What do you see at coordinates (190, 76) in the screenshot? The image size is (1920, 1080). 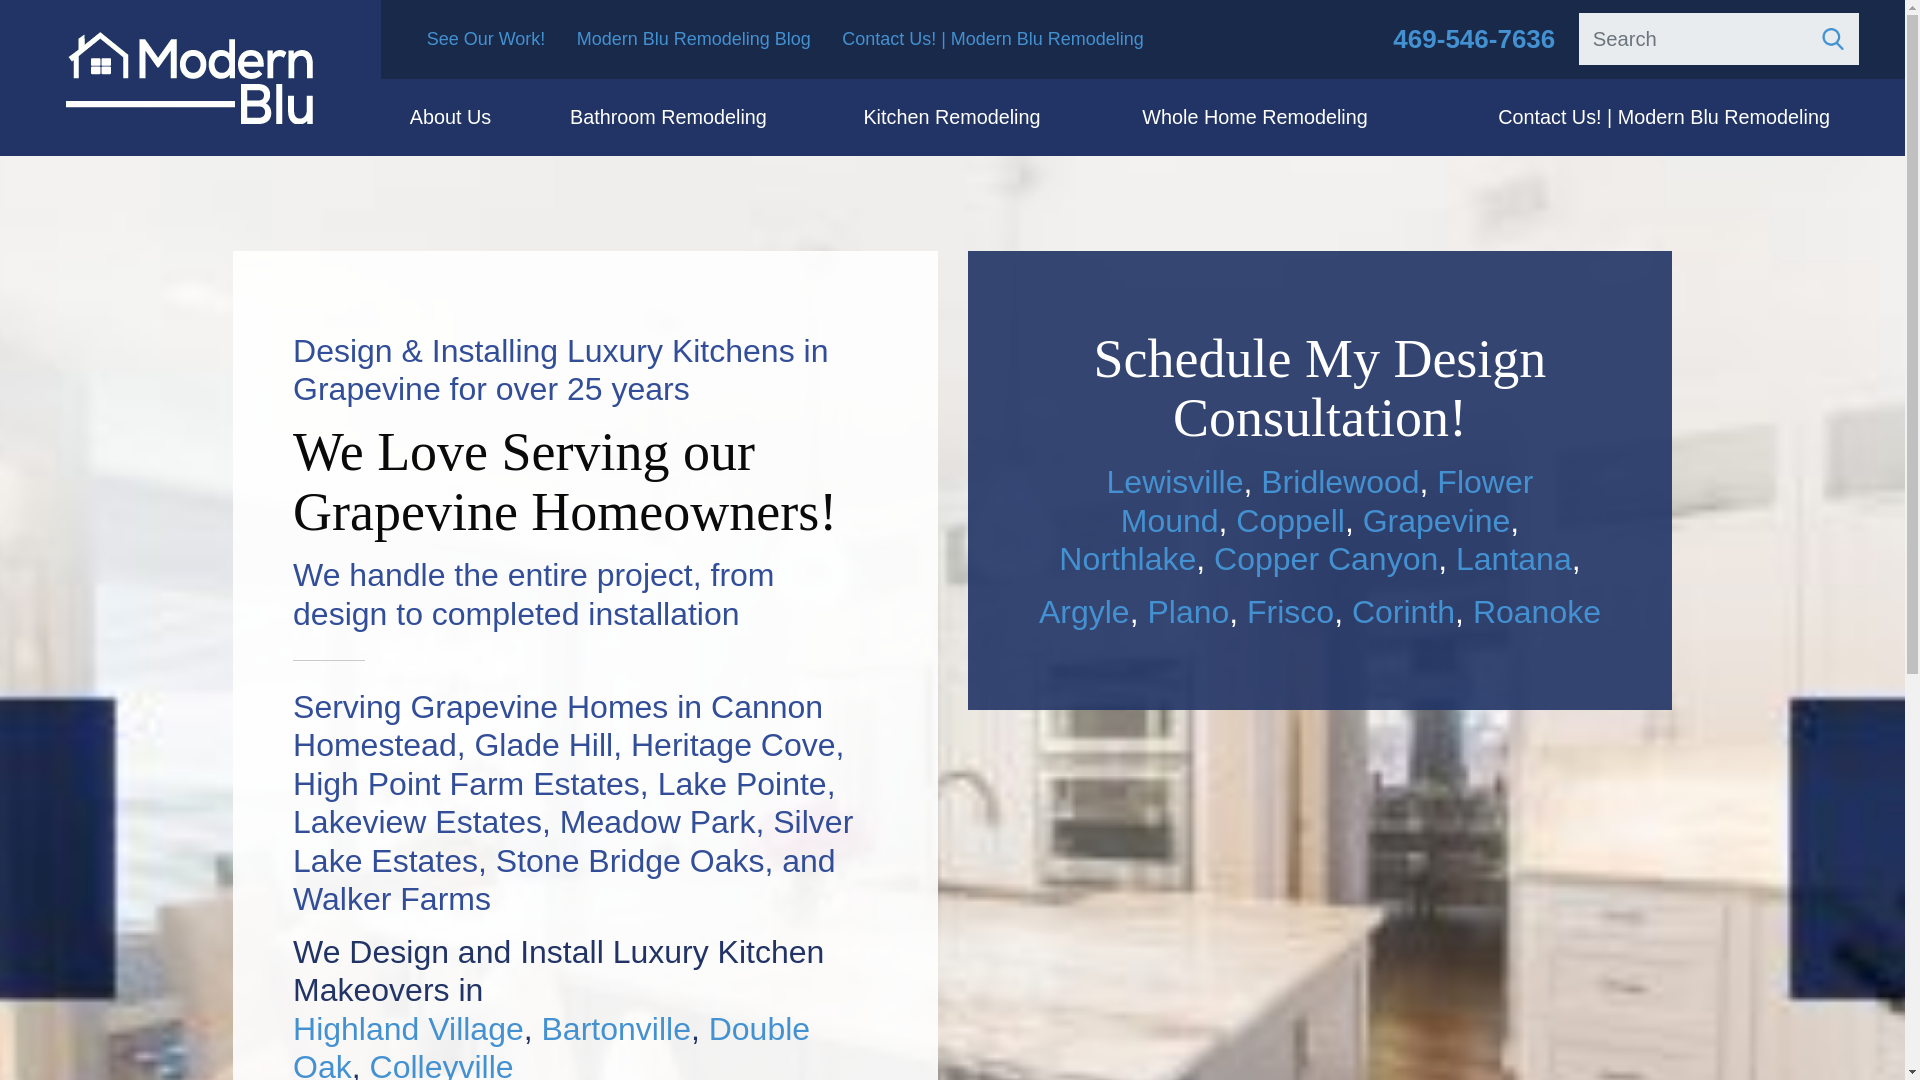 I see `Modern Blu Remodeling` at bounding box center [190, 76].